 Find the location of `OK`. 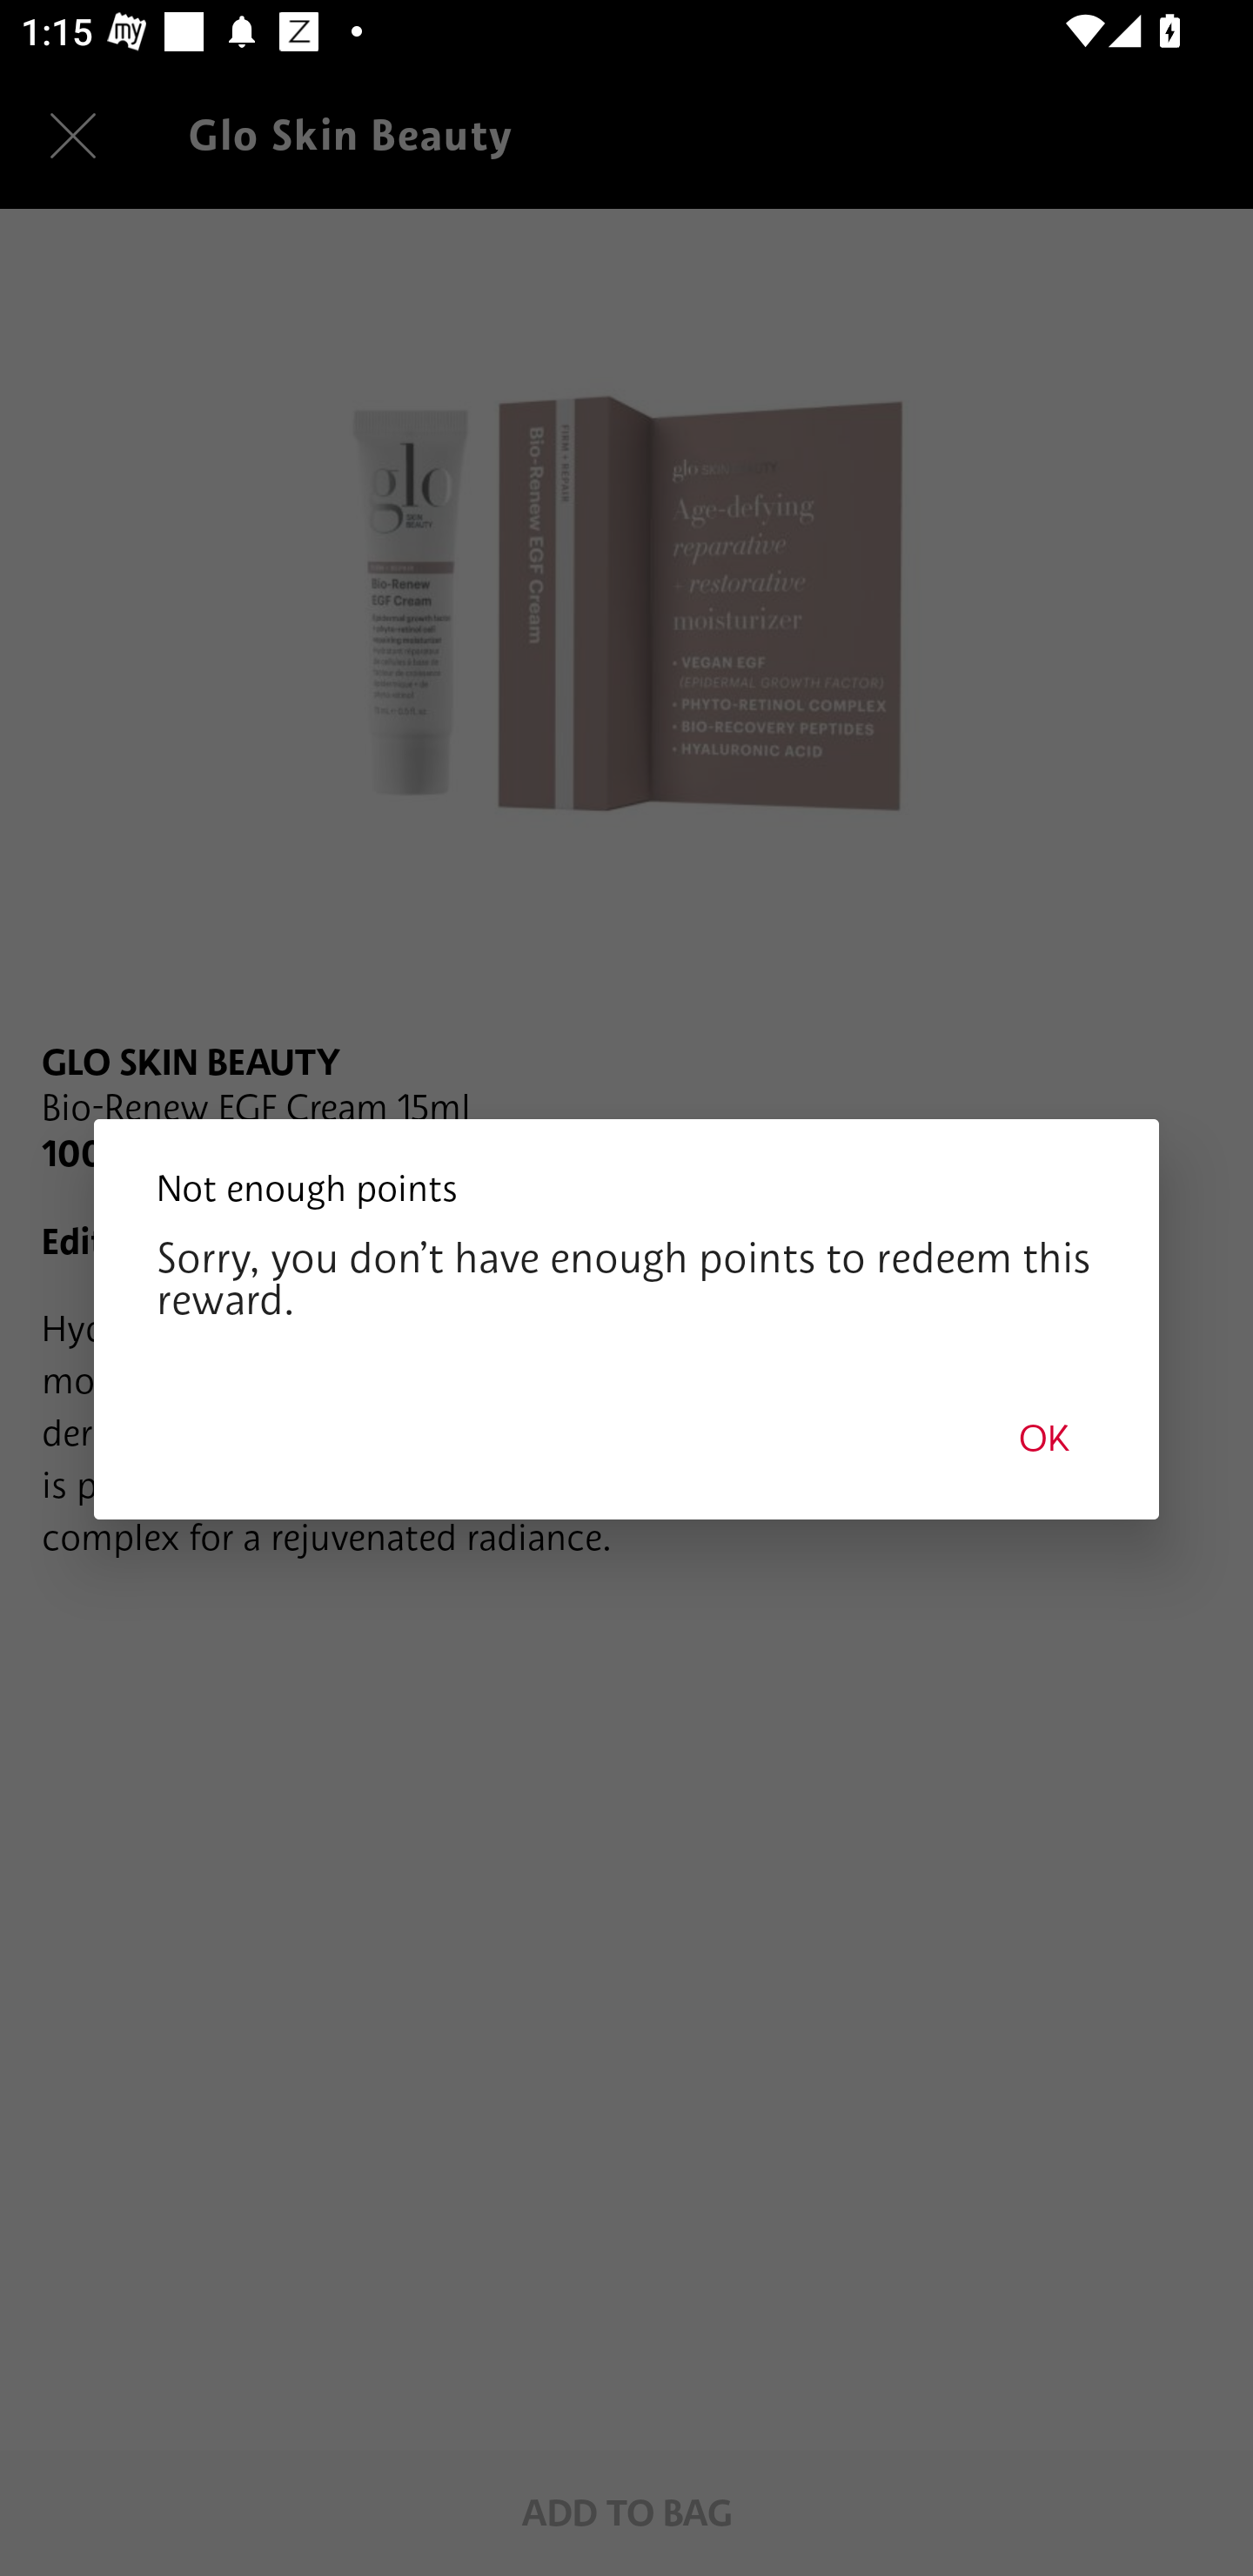

OK is located at coordinates (1044, 1438).